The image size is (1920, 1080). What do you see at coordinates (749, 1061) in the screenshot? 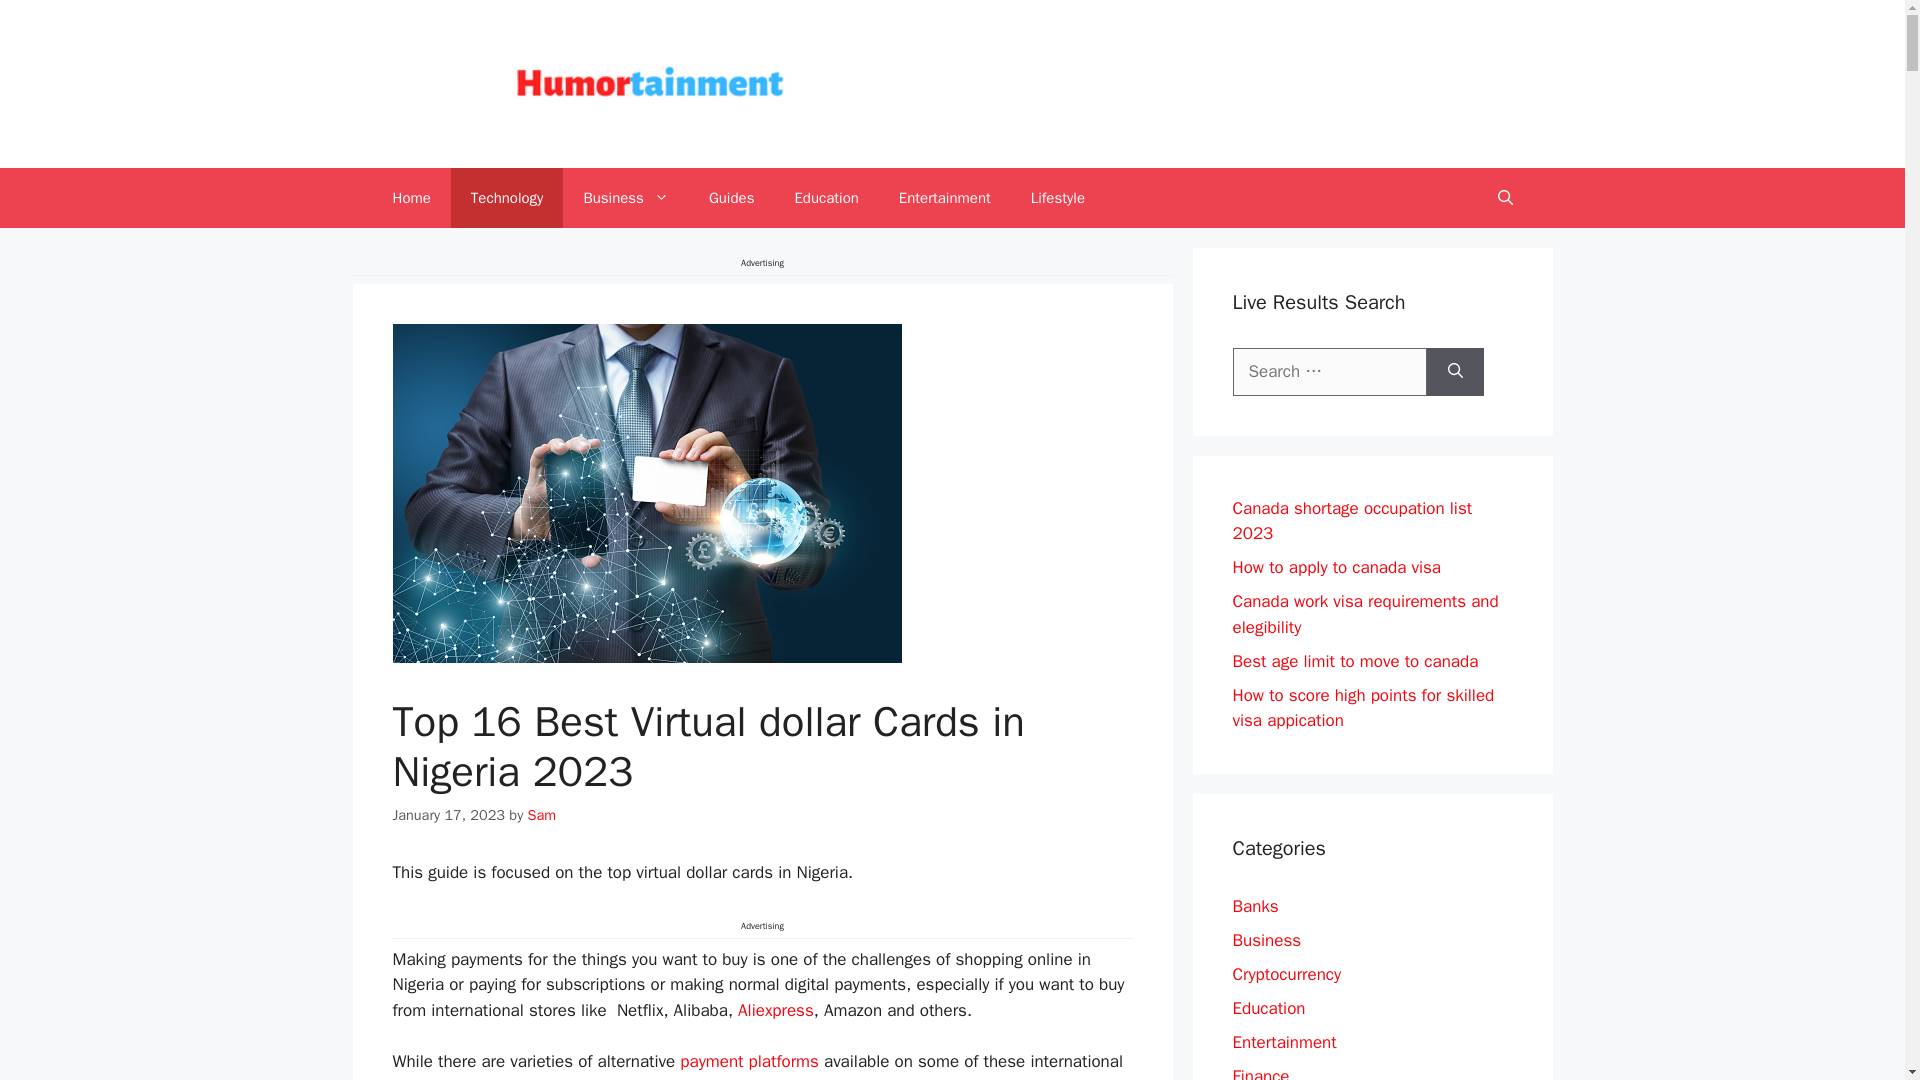
I see `payment platforms` at bounding box center [749, 1061].